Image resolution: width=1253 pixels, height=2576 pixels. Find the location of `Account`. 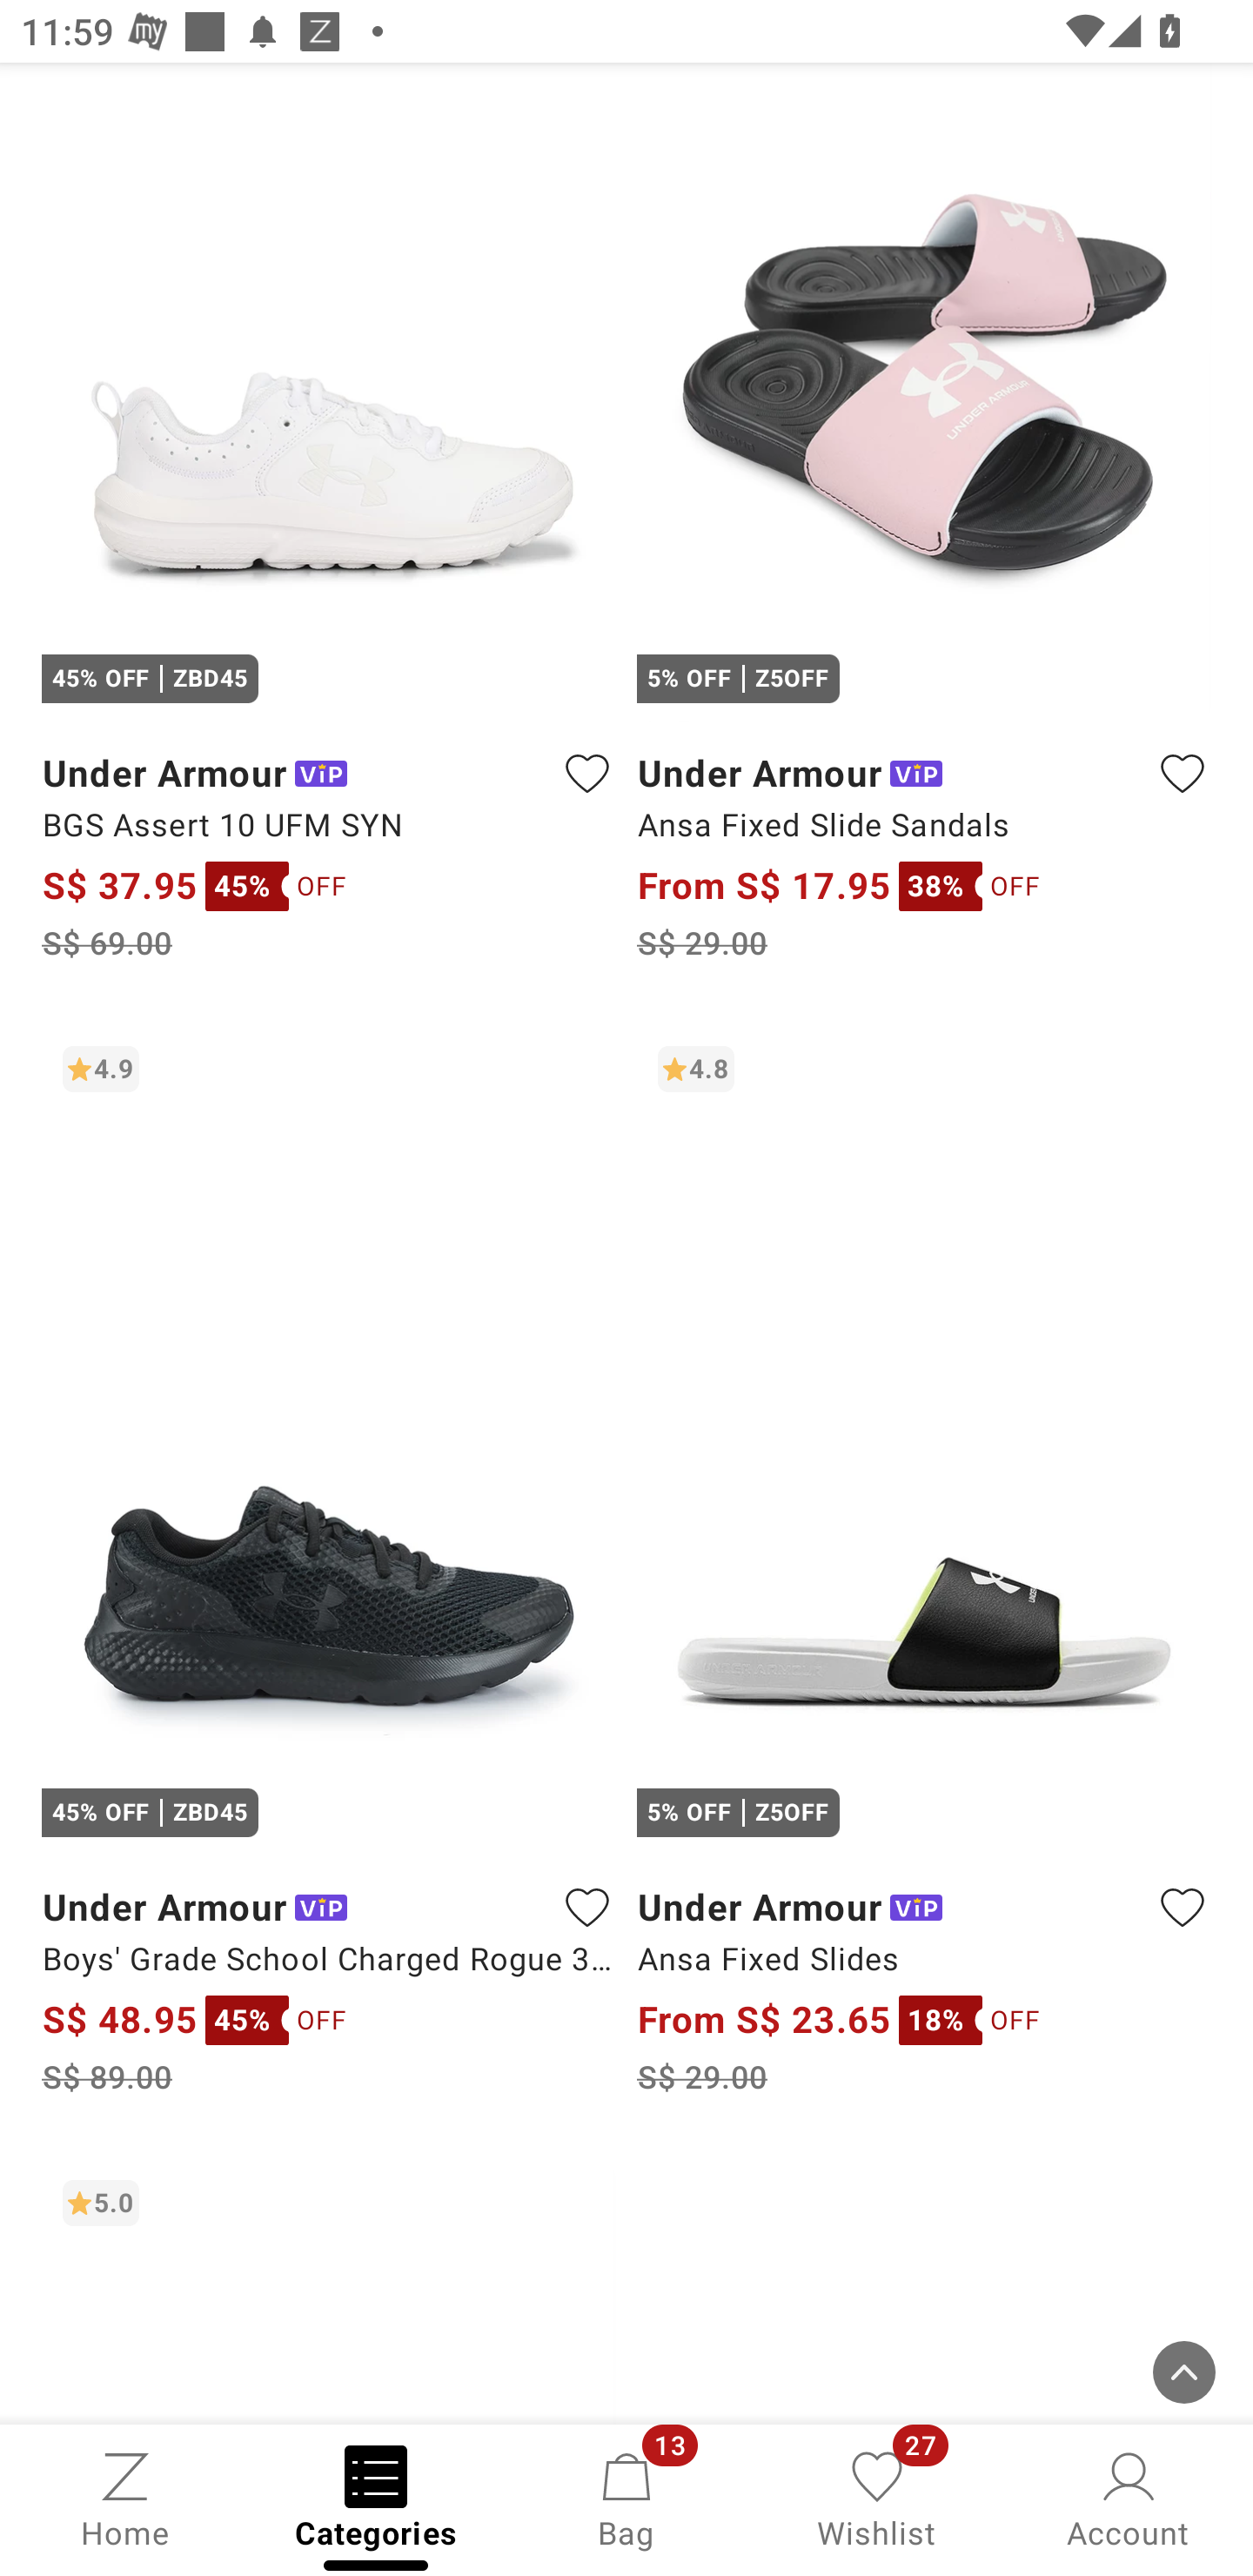

Account is located at coordinates (1128, 2498).